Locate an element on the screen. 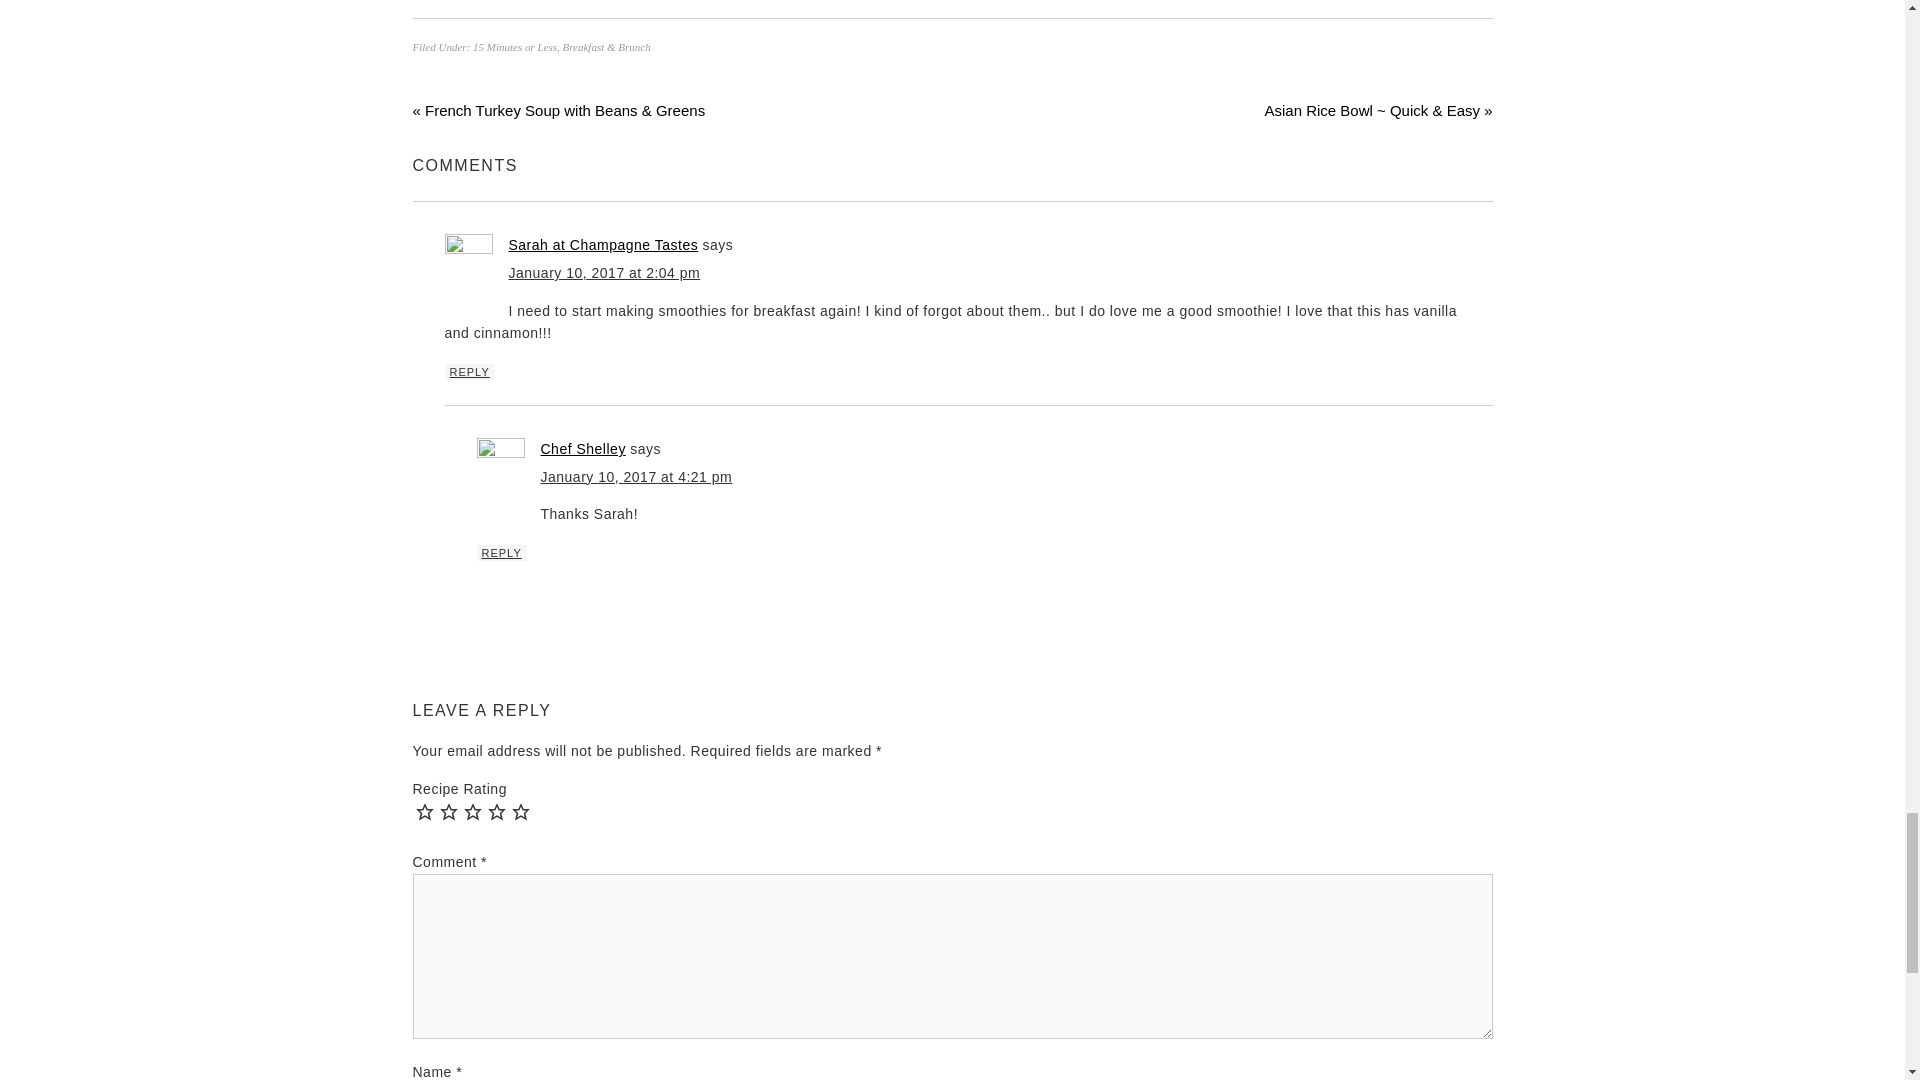  Sarah at Champagne Tastes is located at coordinates (603, 244).